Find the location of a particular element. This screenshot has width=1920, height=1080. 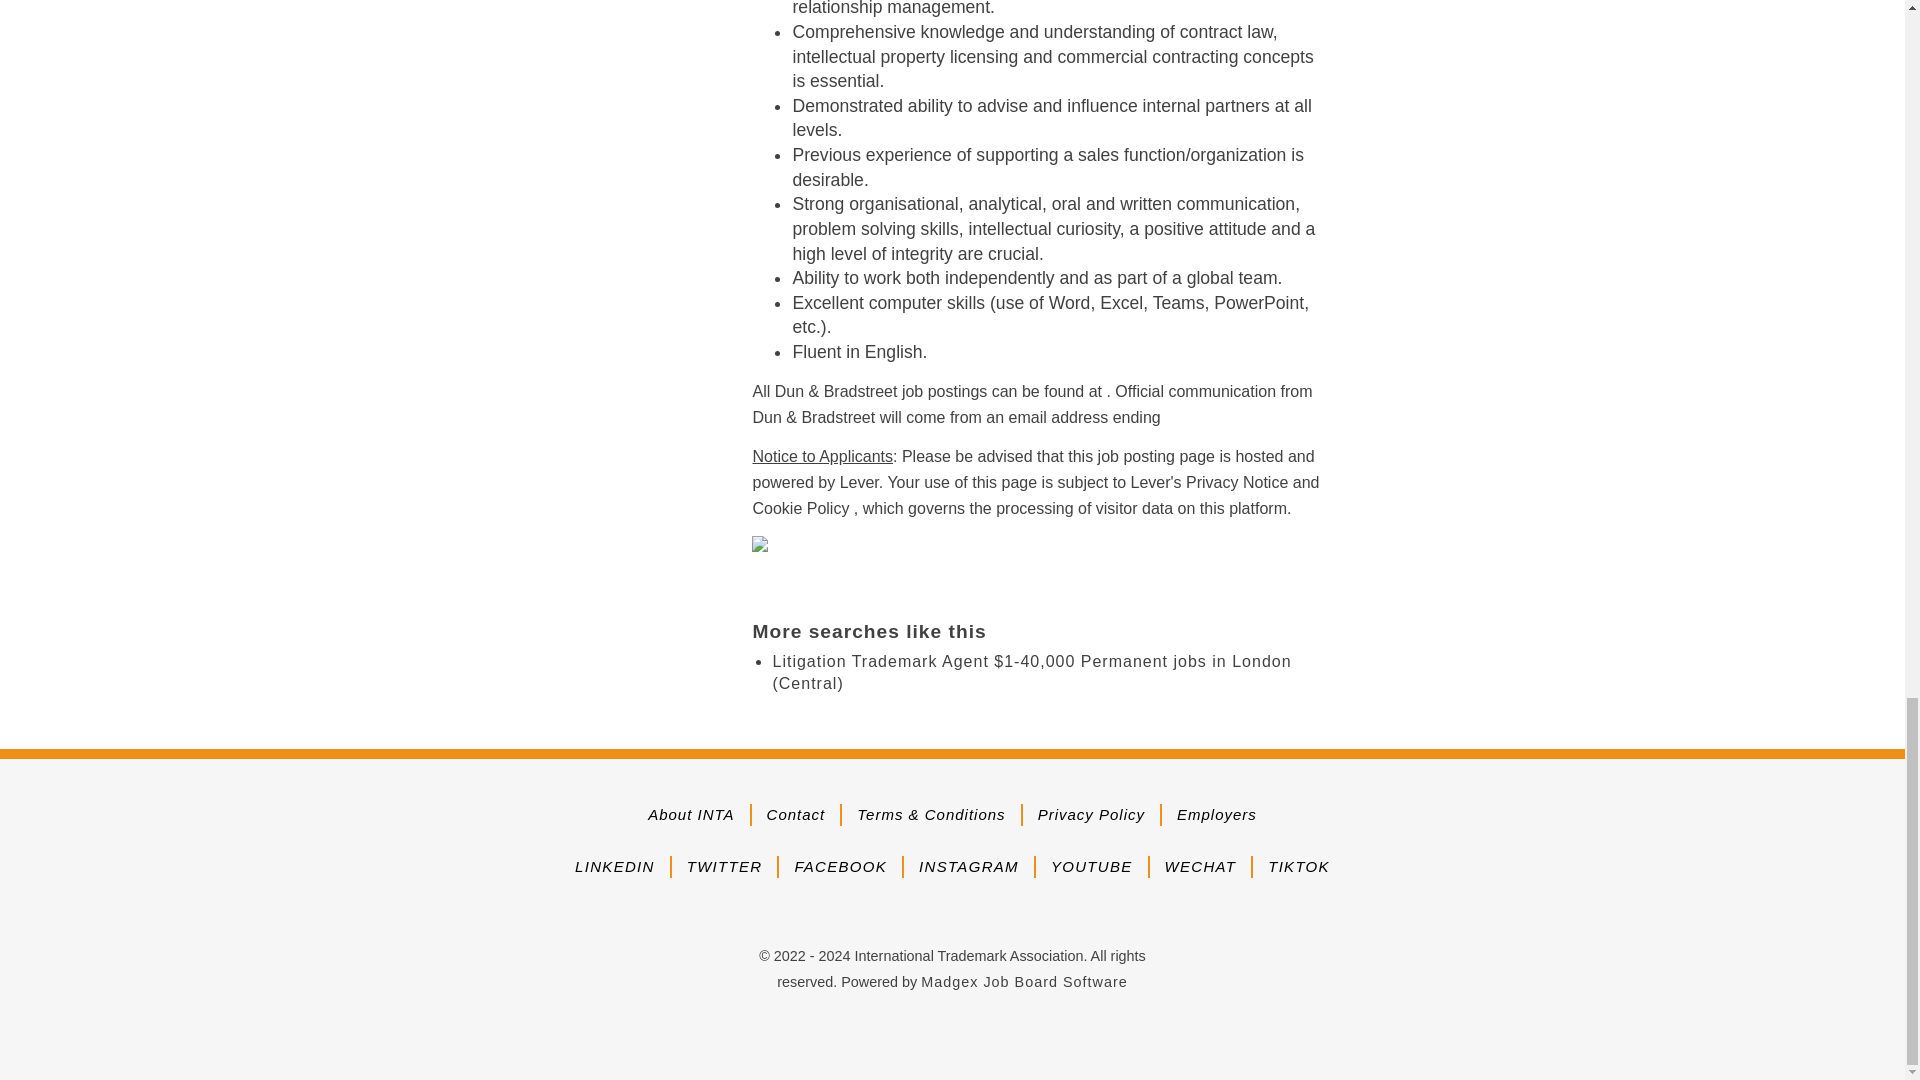

Contact is located at coordinates (796, 814).